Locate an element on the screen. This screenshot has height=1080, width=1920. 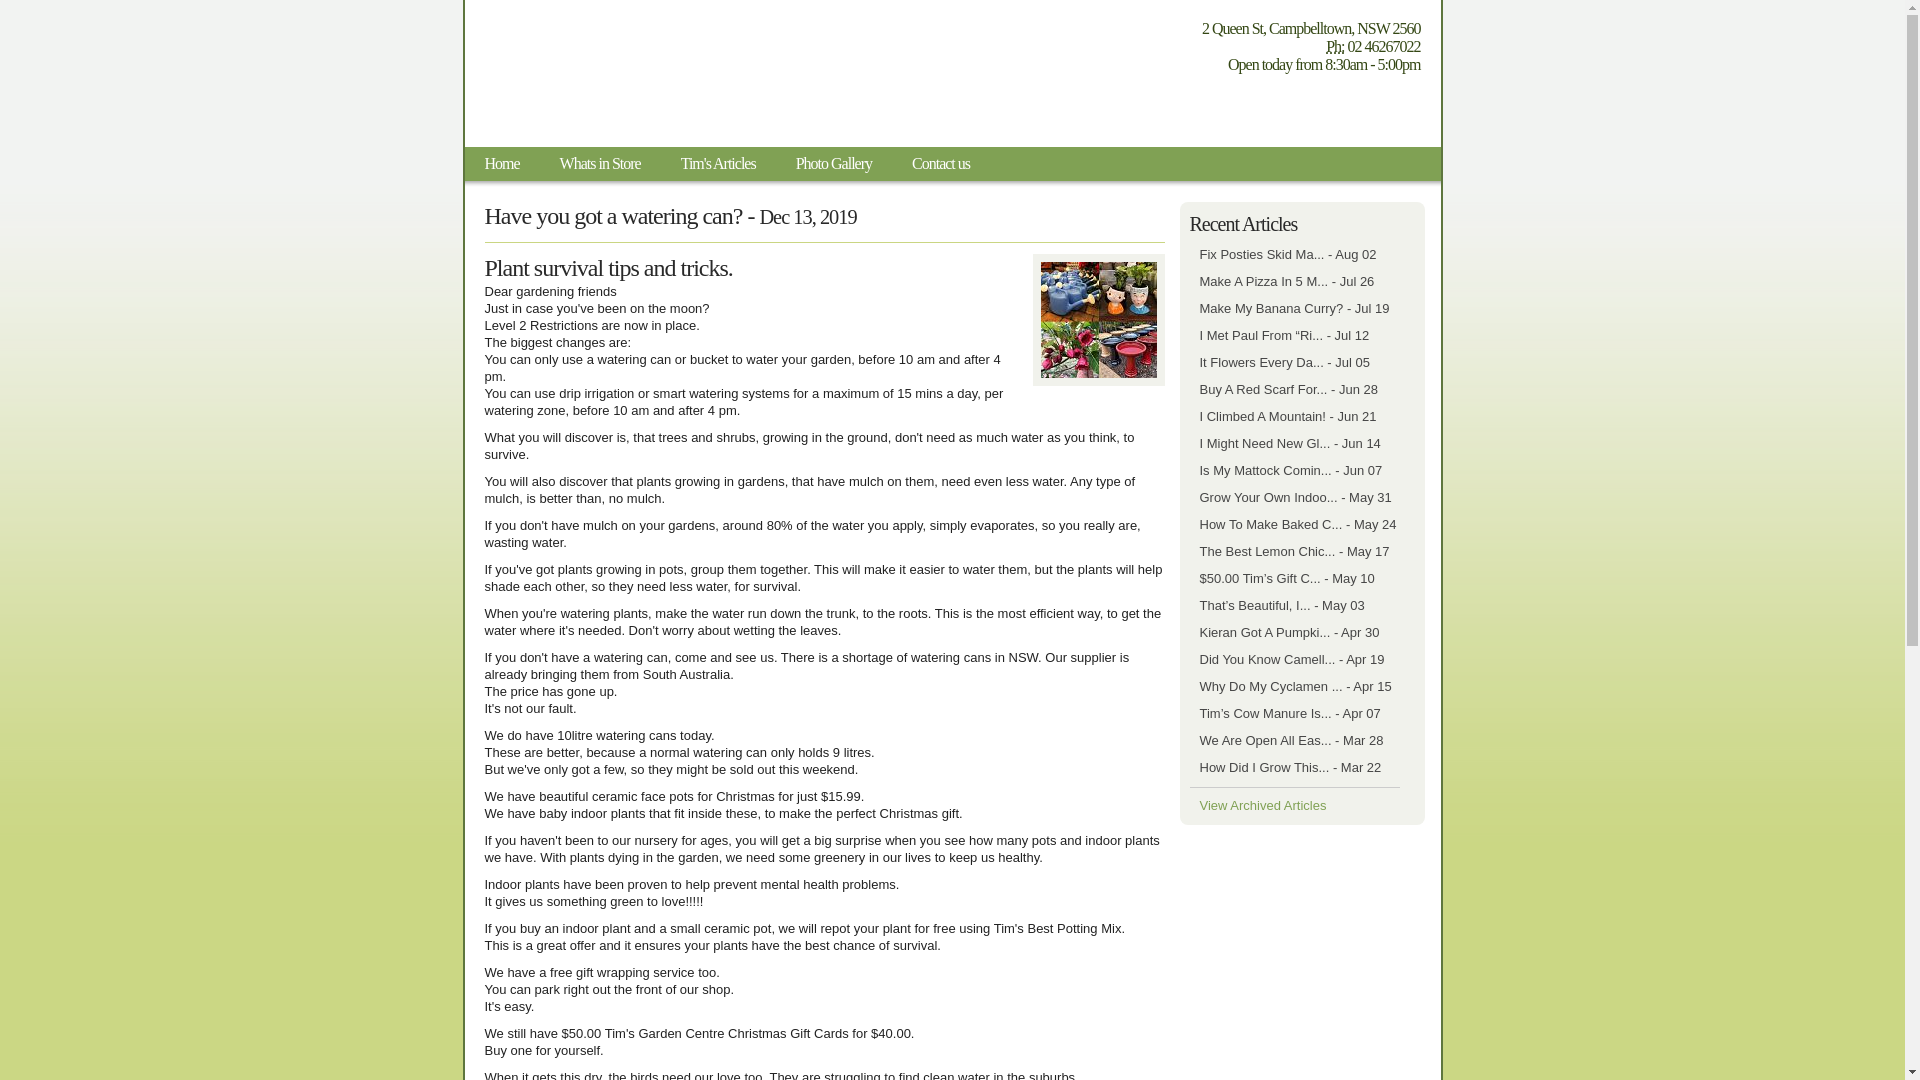
How To Make Baked C... - May 24 is located at coordinates (1298, 524).